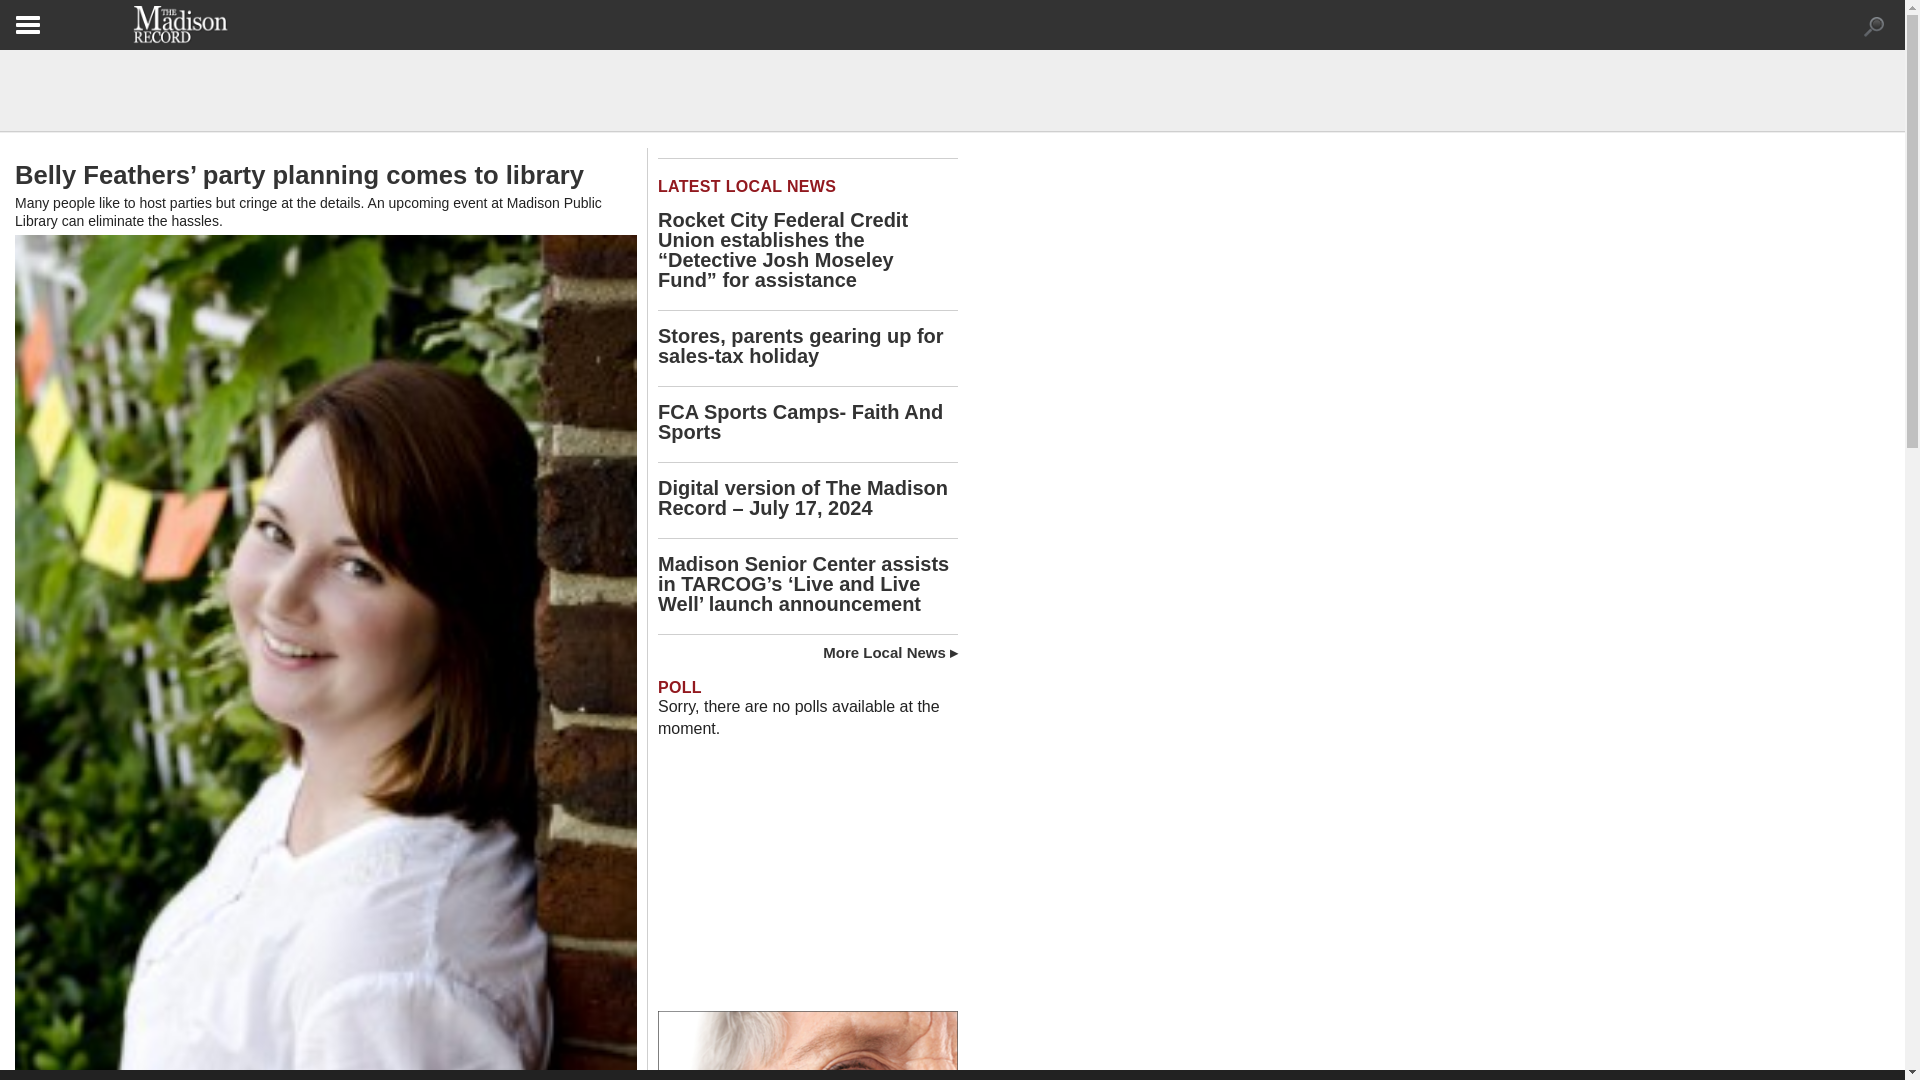 Image resolution: width=1920 pixels, height=1080 pixels. I want to click on 3rd party ad content, so click(808, 886).